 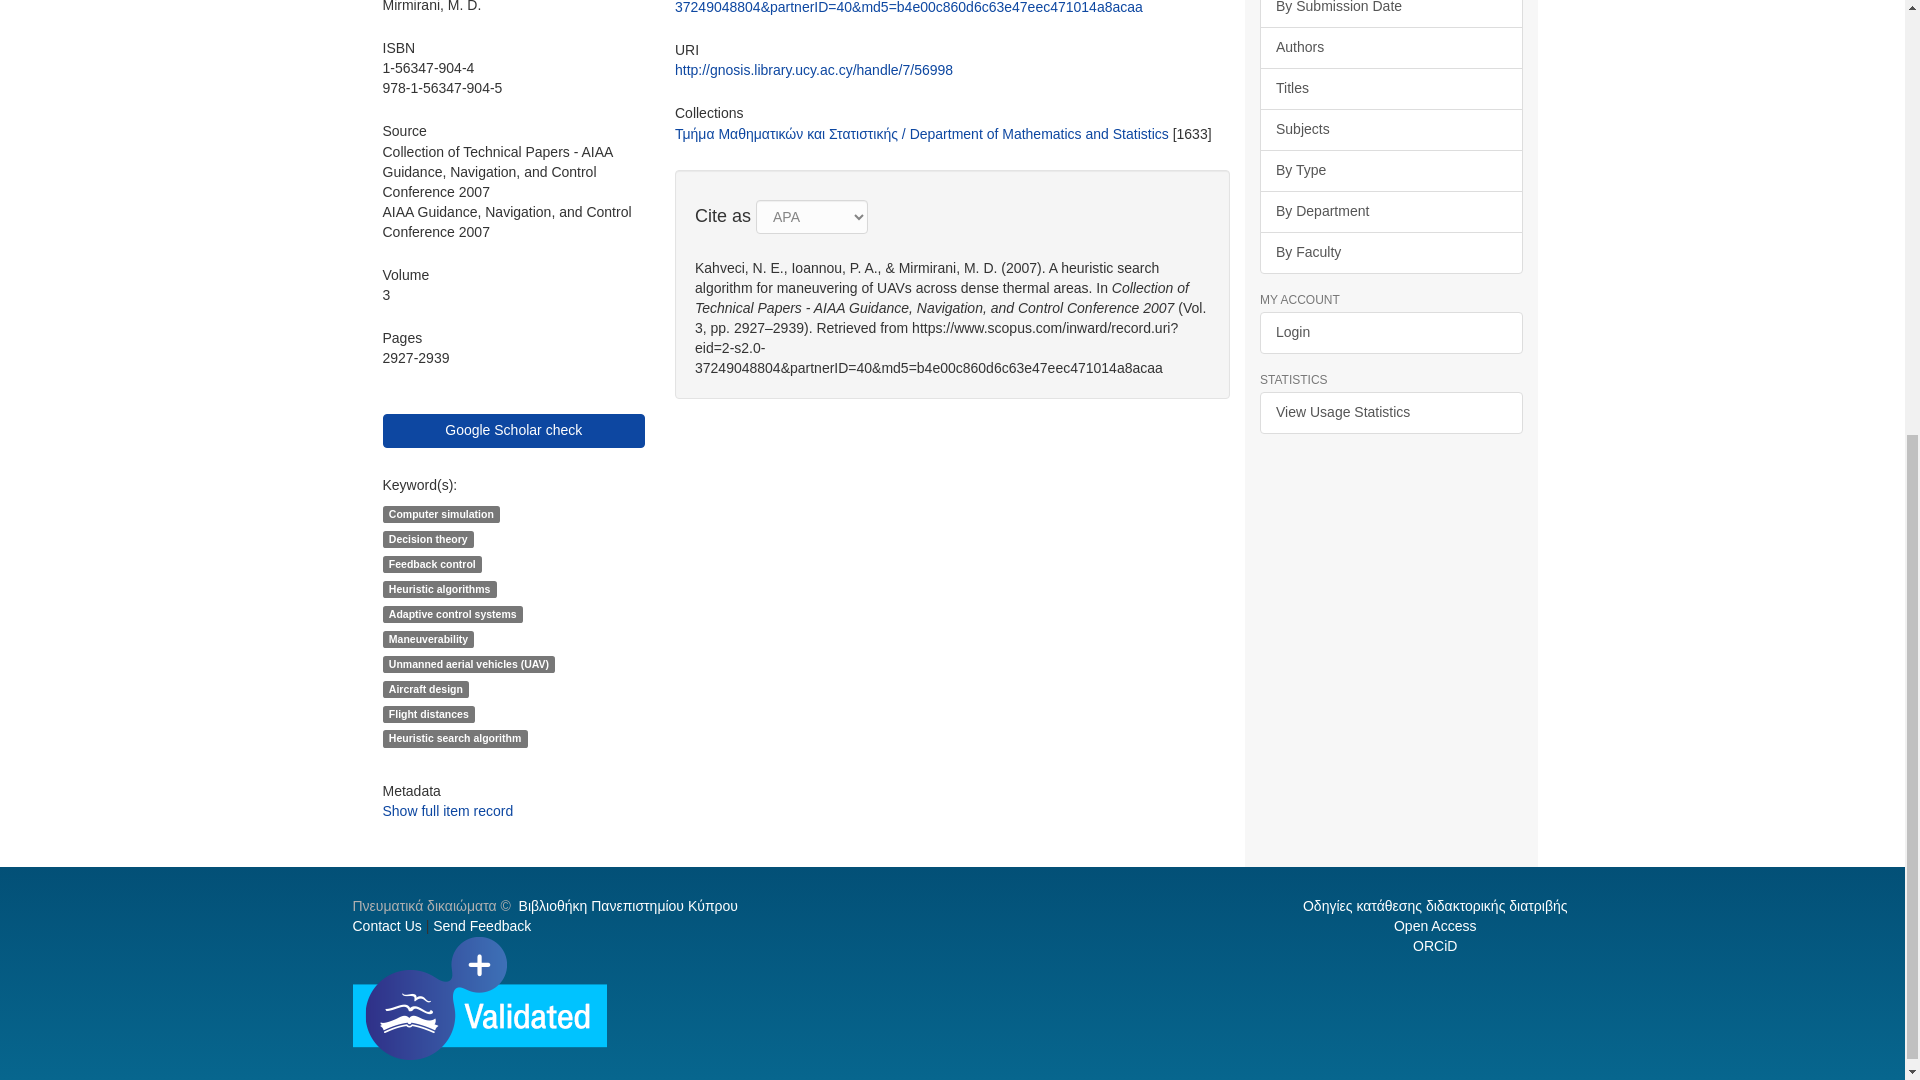 I want to click on Feedback control, so click(x=432, y=563).